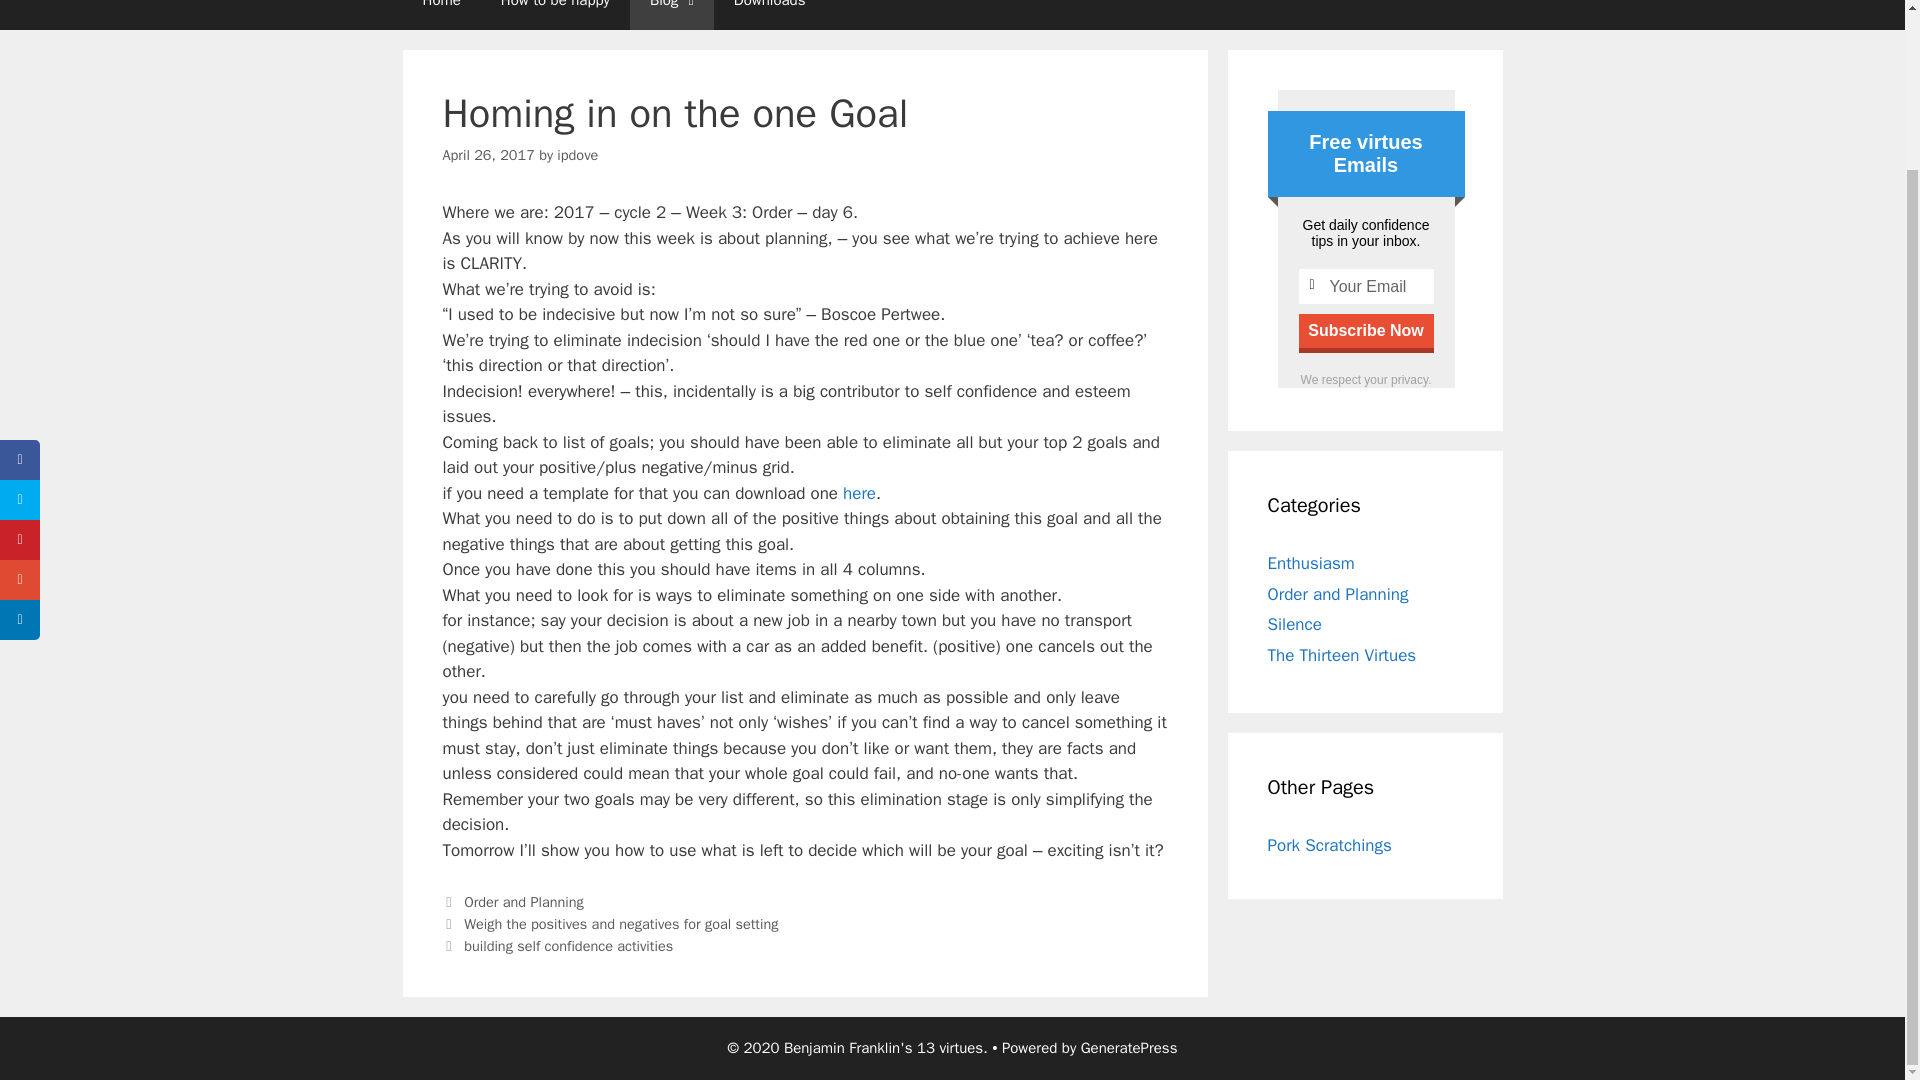 This screenshot has height=1080, width=1920. Describe the element at coordinates (1338, 594) in the screenshot. I see `Order and Planning` at that location.